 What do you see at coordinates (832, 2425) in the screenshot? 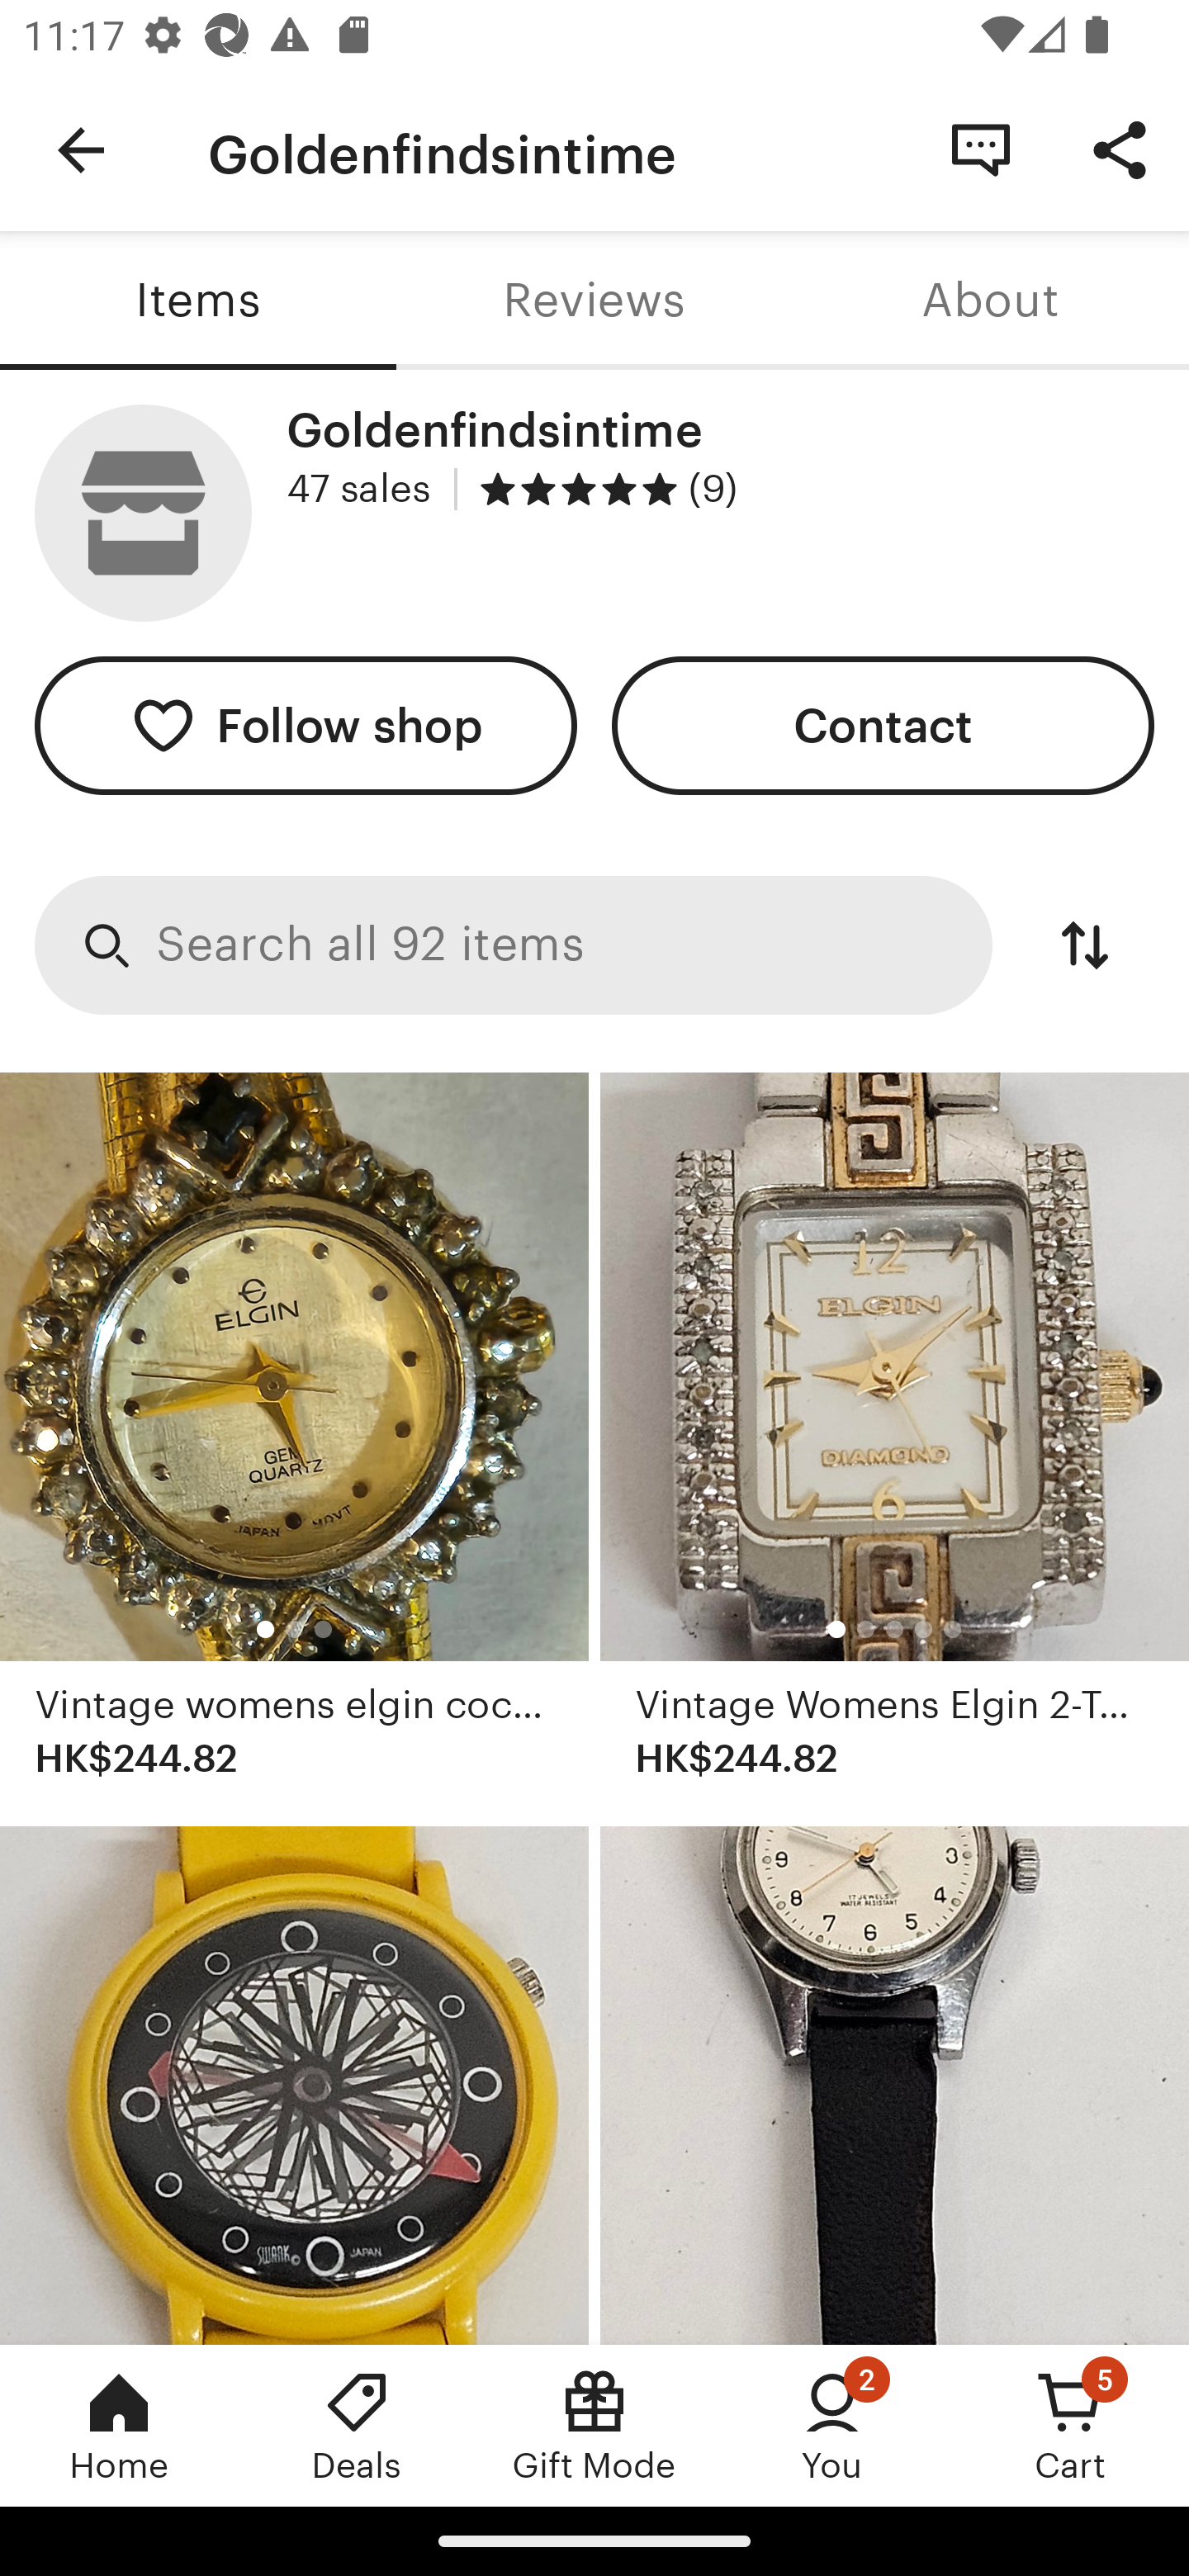
I see `You, 2 new notifications You` at bounding box center [832, 2425].